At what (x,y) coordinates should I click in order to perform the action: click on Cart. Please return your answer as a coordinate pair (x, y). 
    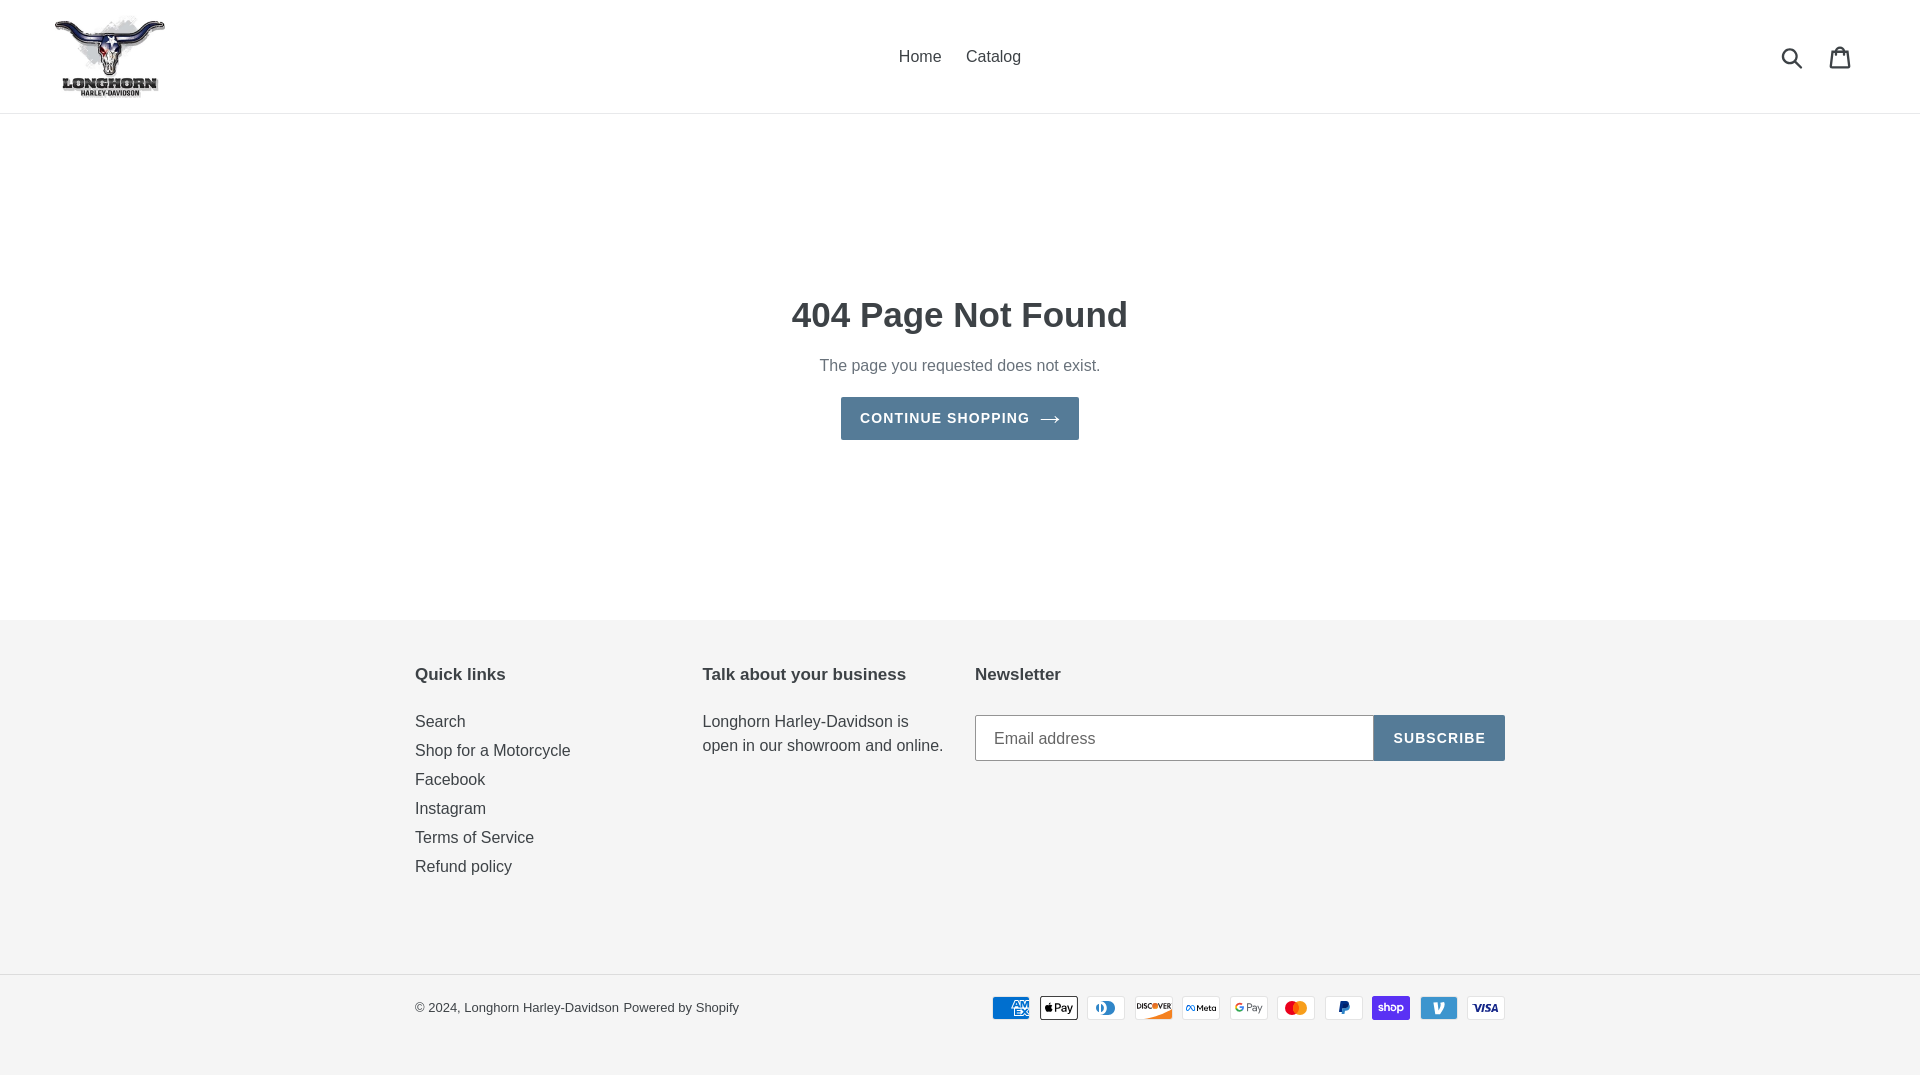
    Looking at the image, I should click on (1841, 55).